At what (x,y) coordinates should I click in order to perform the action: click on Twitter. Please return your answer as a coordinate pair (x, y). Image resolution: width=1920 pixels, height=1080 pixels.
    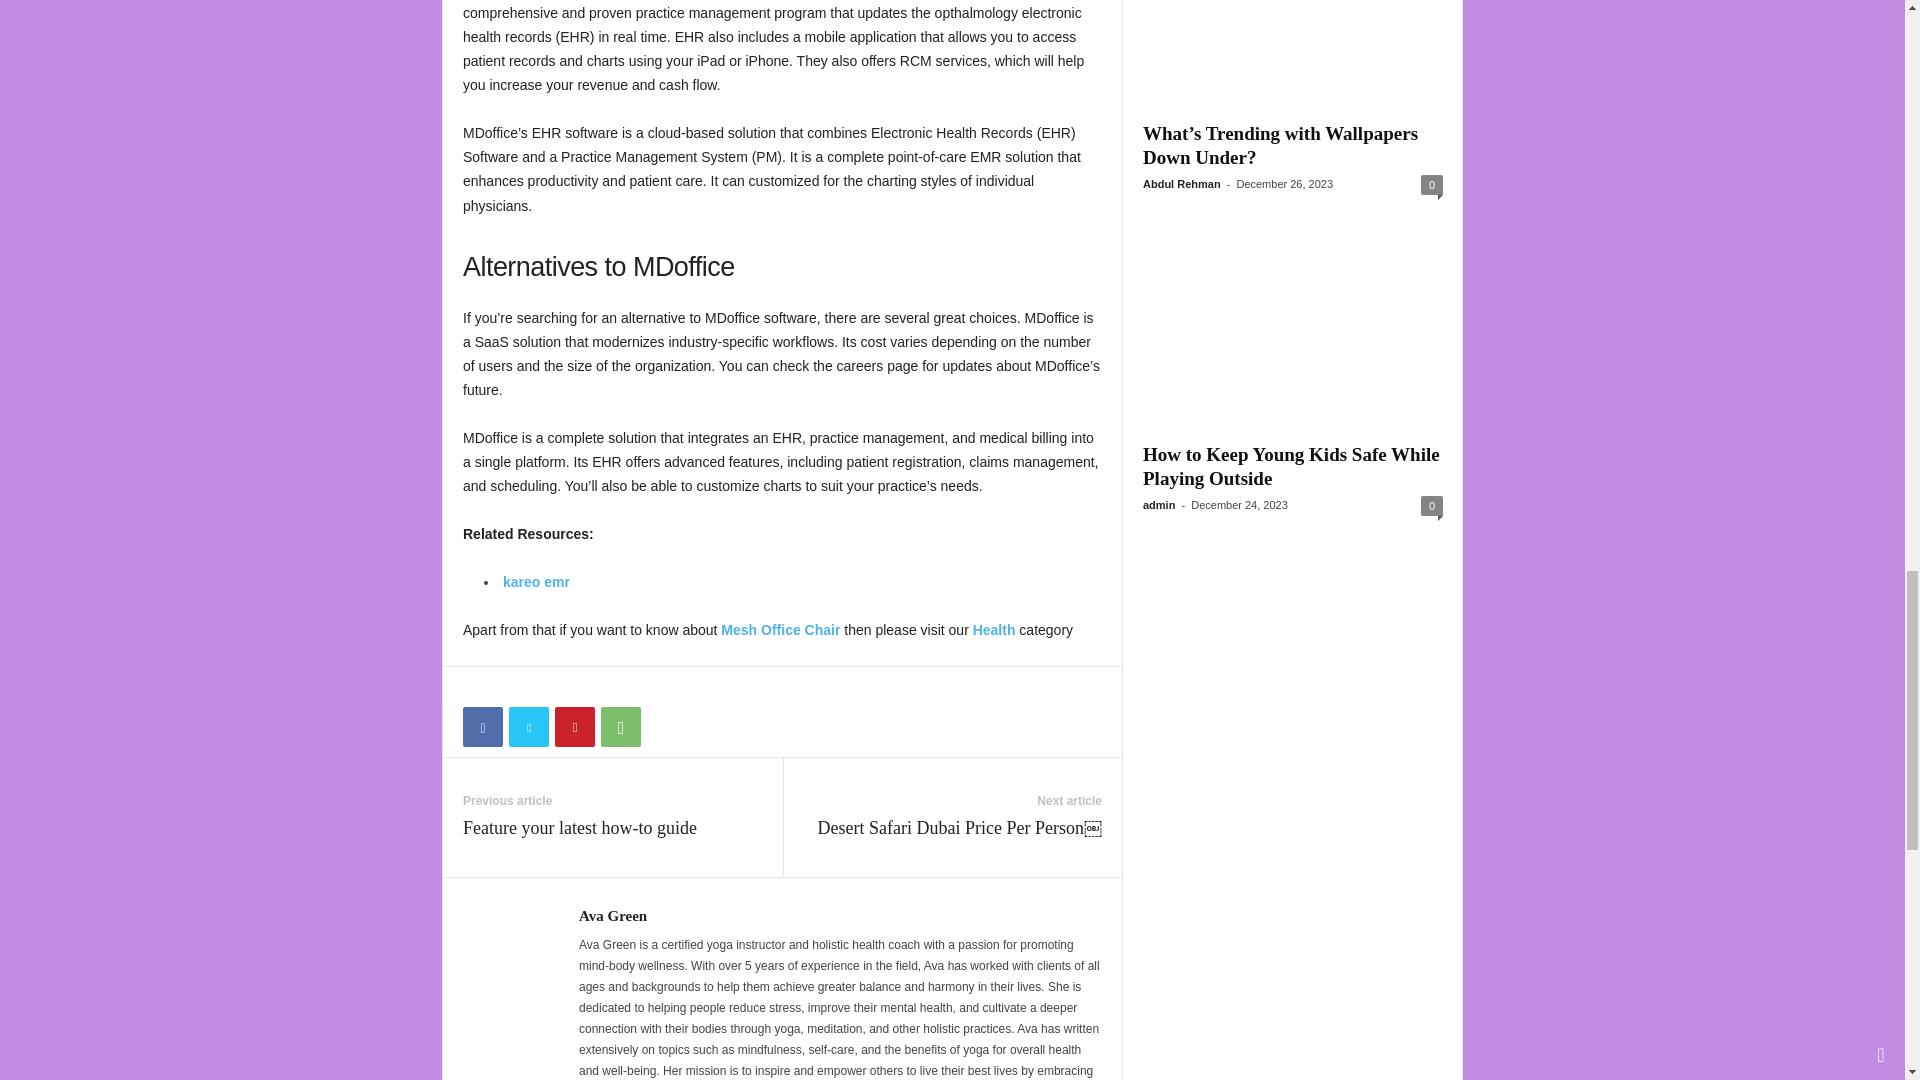
    Looking at the image, I should click on (528, 727).